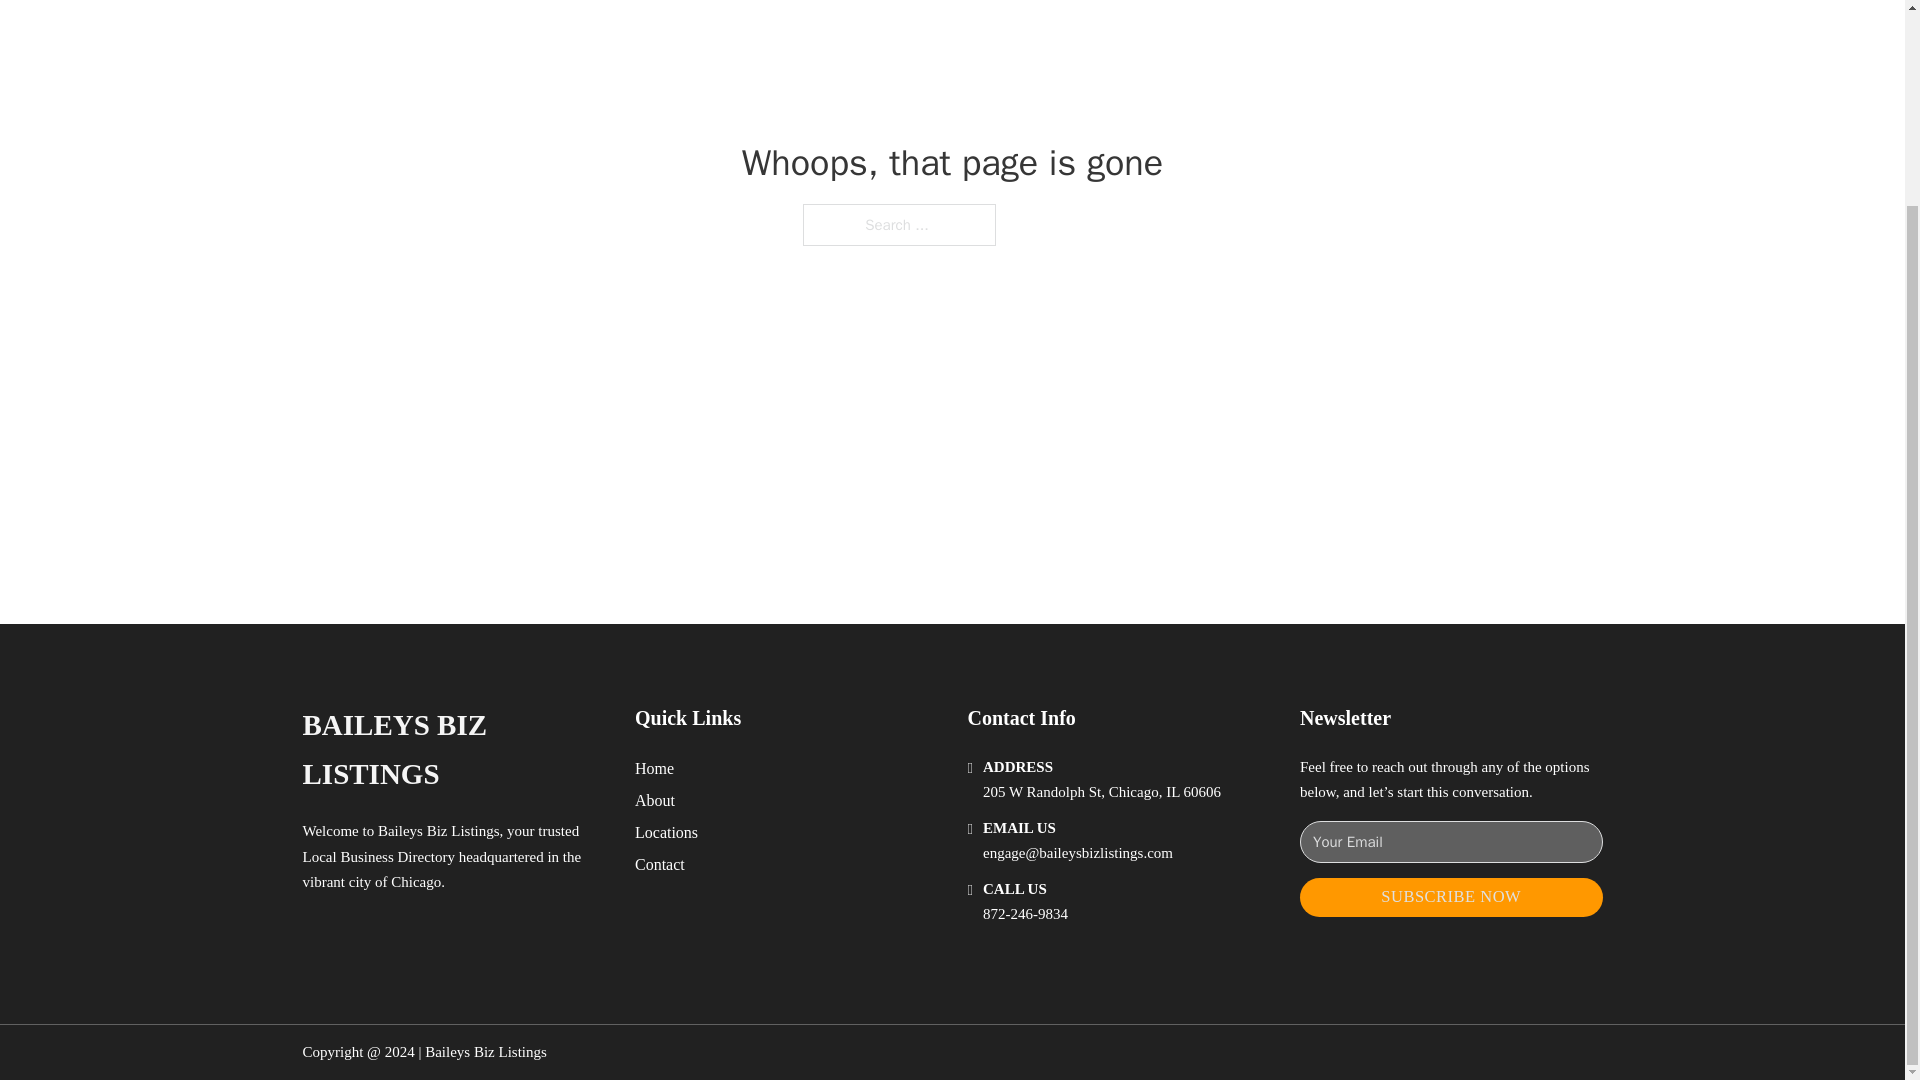  What do you see at coordinates (1451, 897) in the screenshot?
I see `SUBSCRIBE NOW` at bounding box center [1451, 897].